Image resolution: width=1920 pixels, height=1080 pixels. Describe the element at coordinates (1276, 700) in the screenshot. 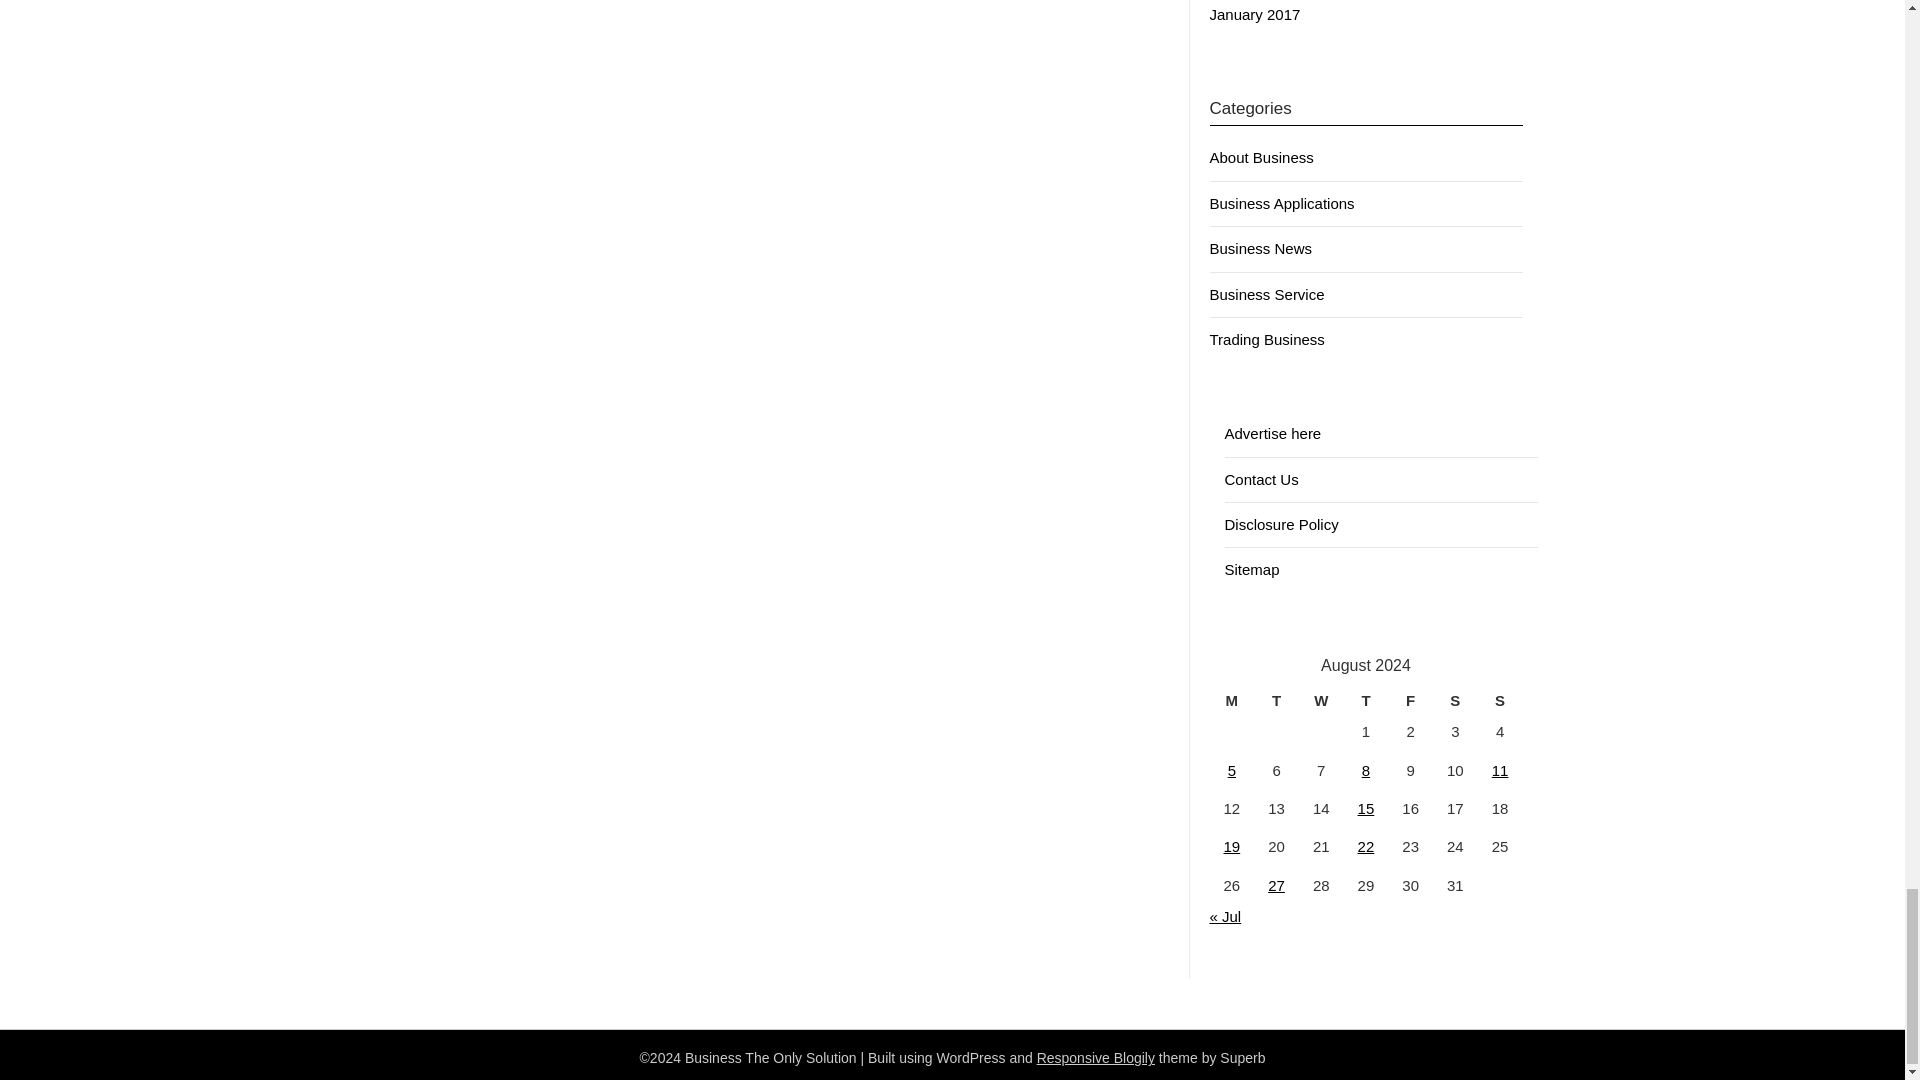

I see `Tuesday` at that location.